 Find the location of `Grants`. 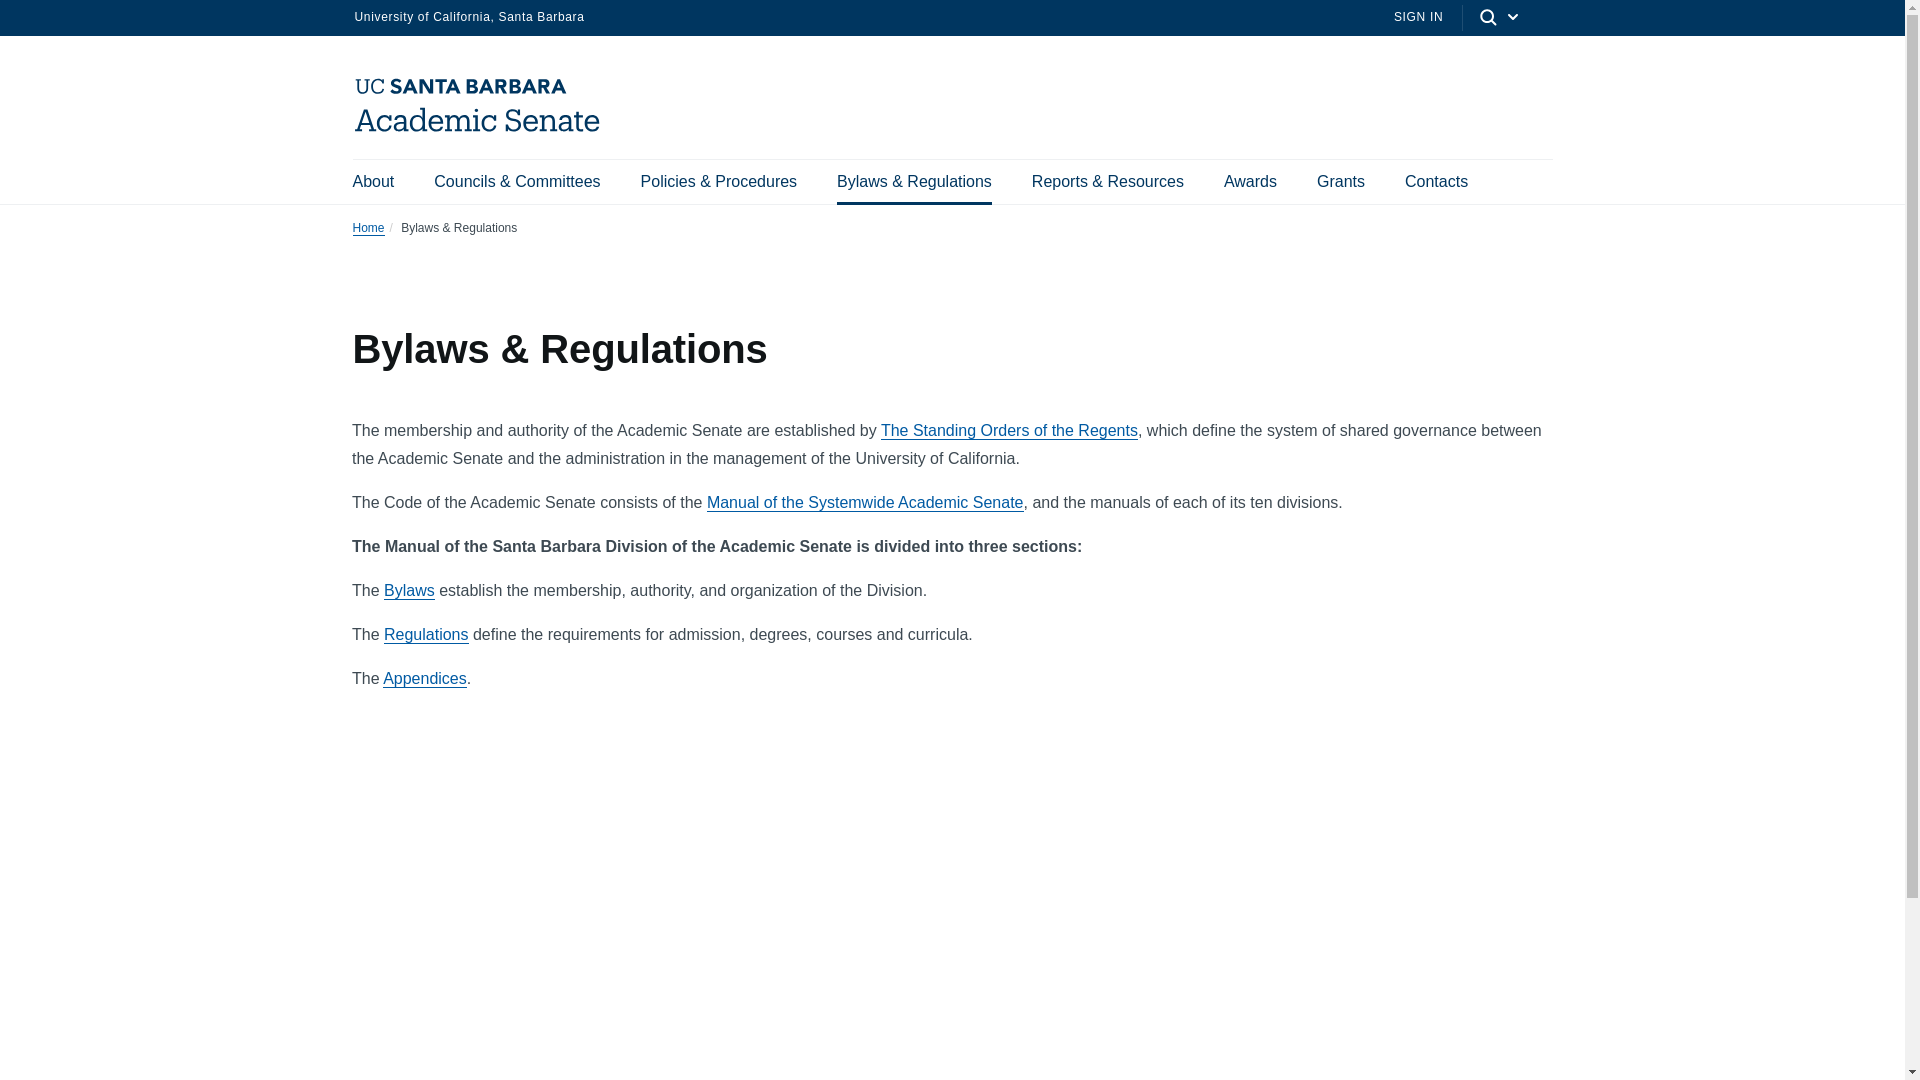

Grants is located at coordinates (1341, 182).